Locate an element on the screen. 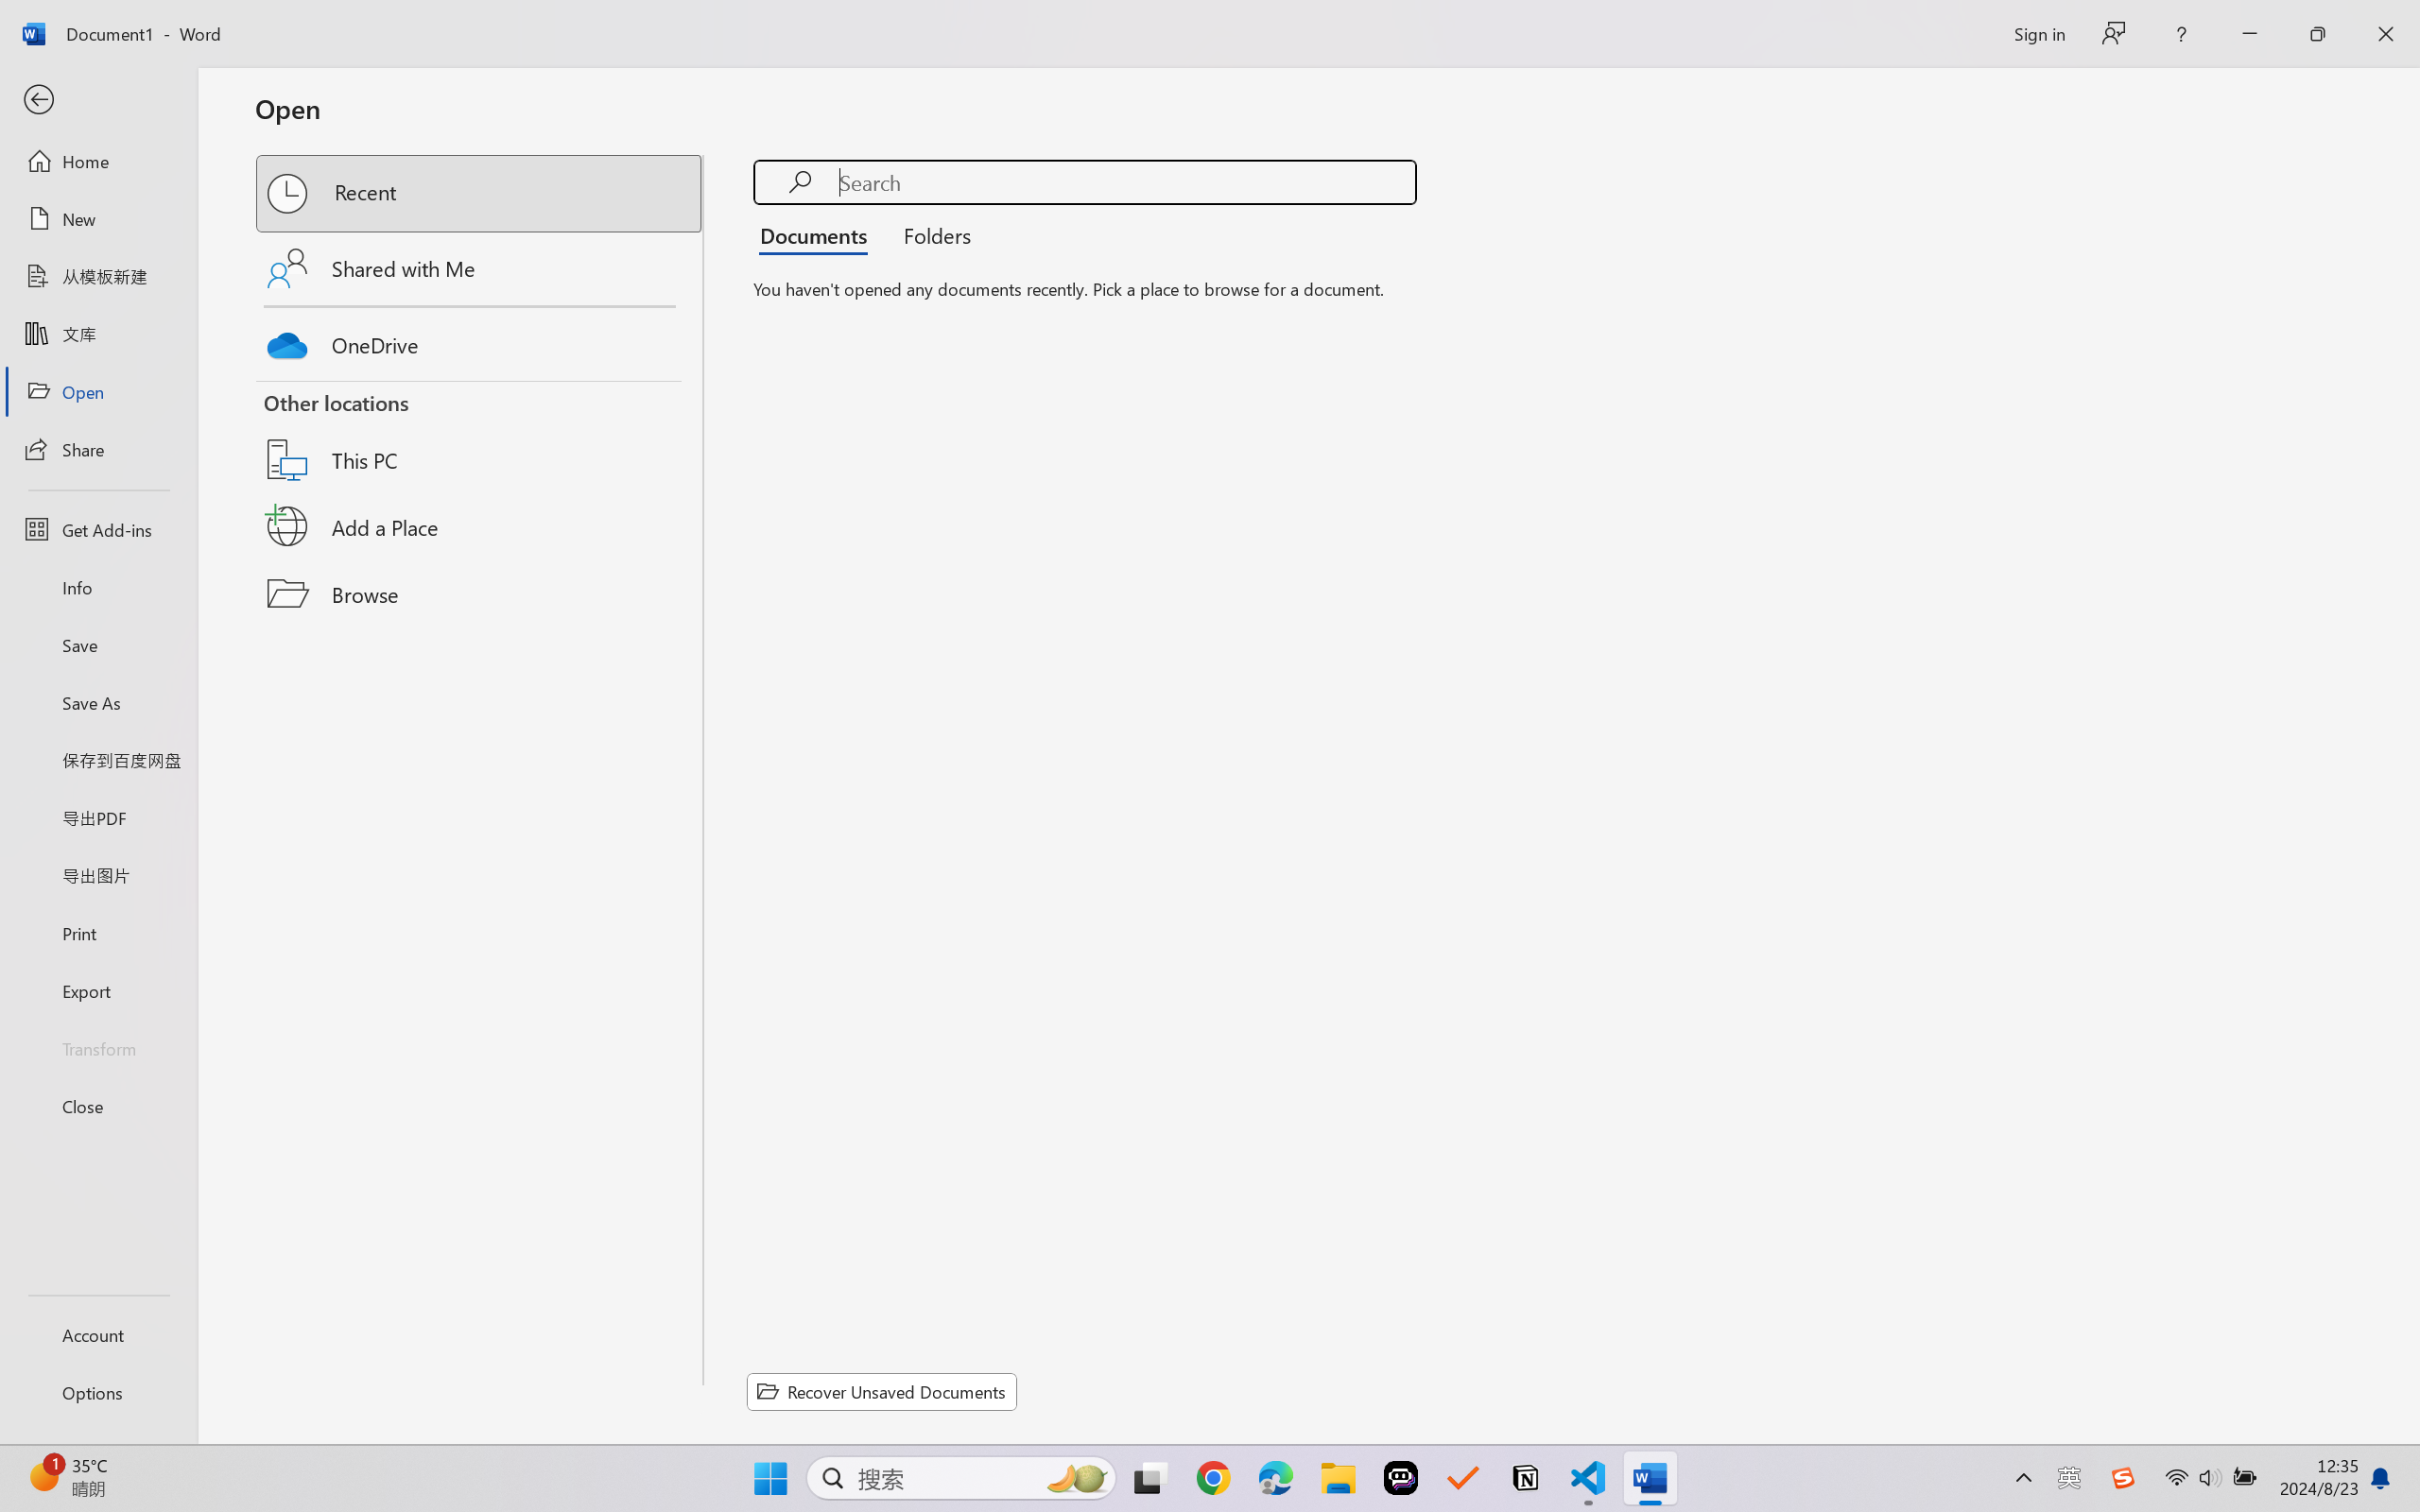 The image size is (2420, 1512). Folders is located at coordinates (931, 234).